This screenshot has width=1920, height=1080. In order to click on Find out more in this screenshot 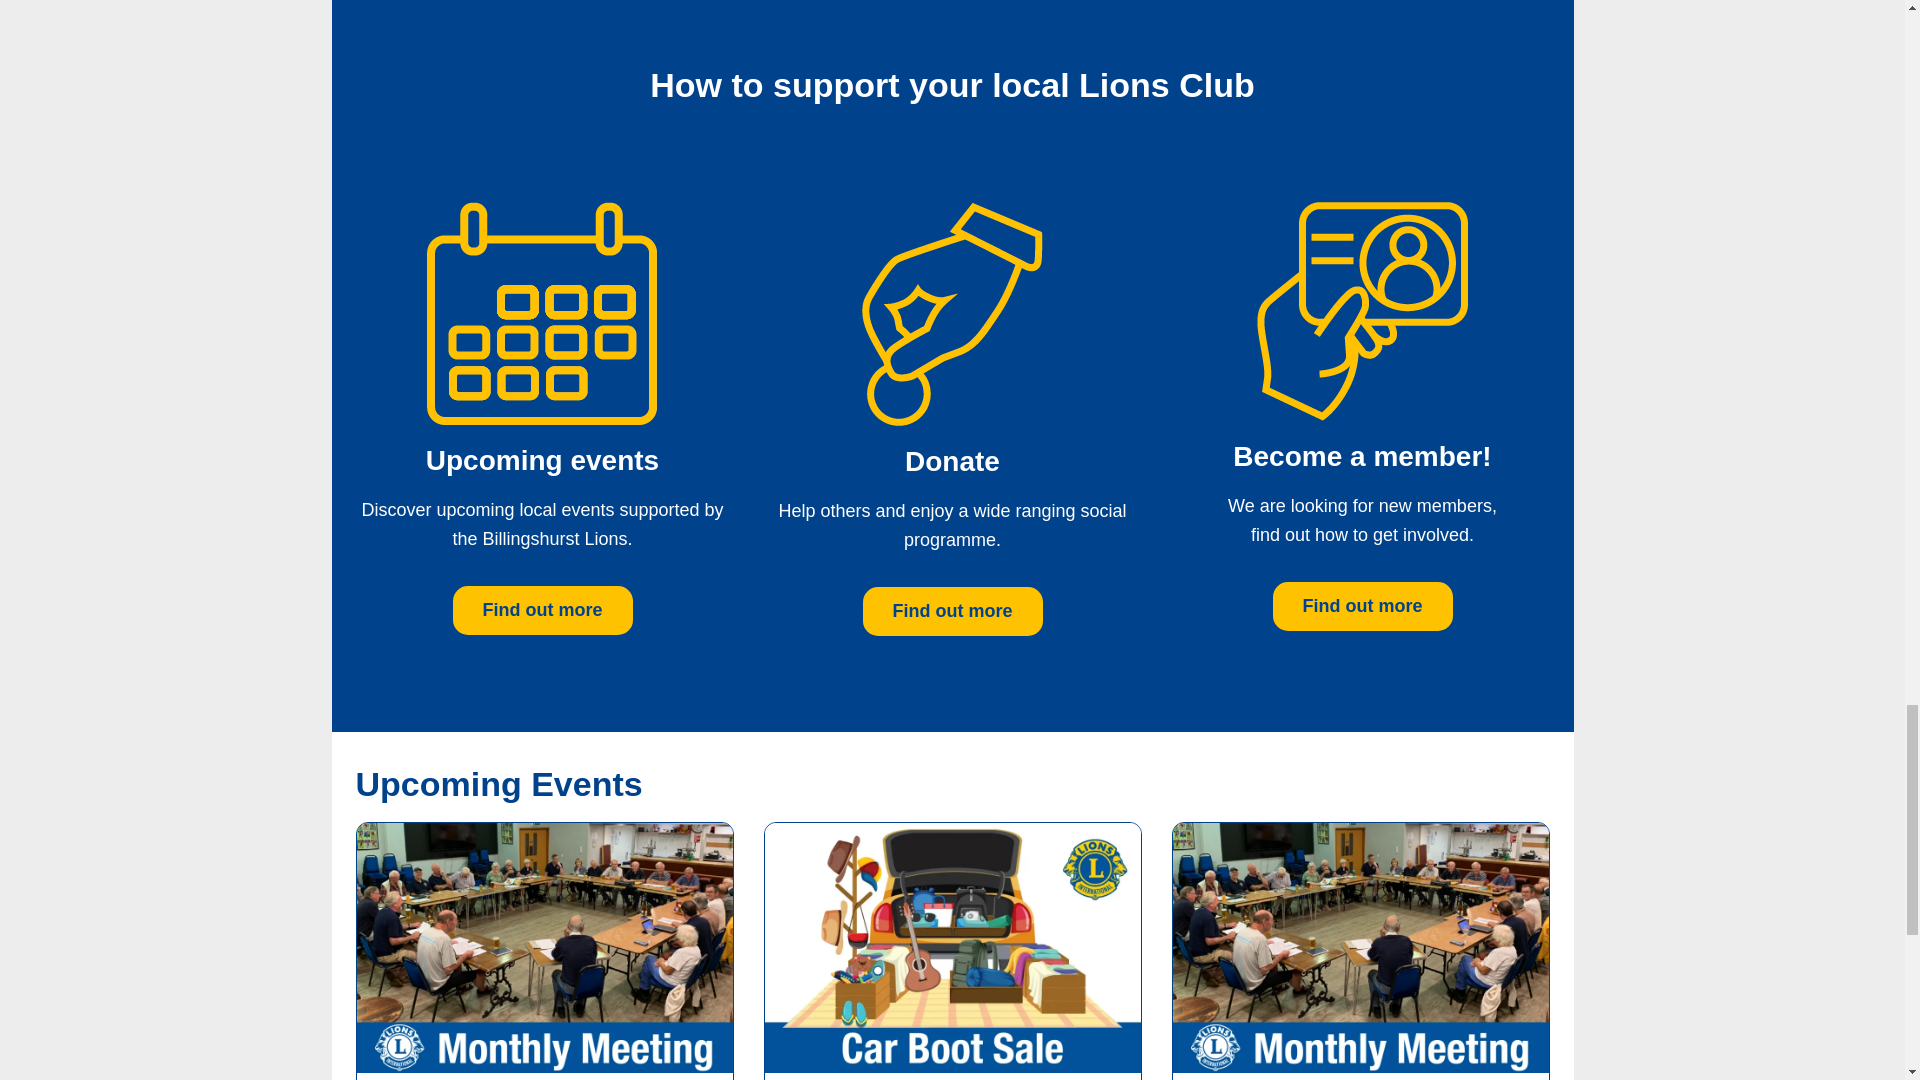, I will do `click(952, 612)`.